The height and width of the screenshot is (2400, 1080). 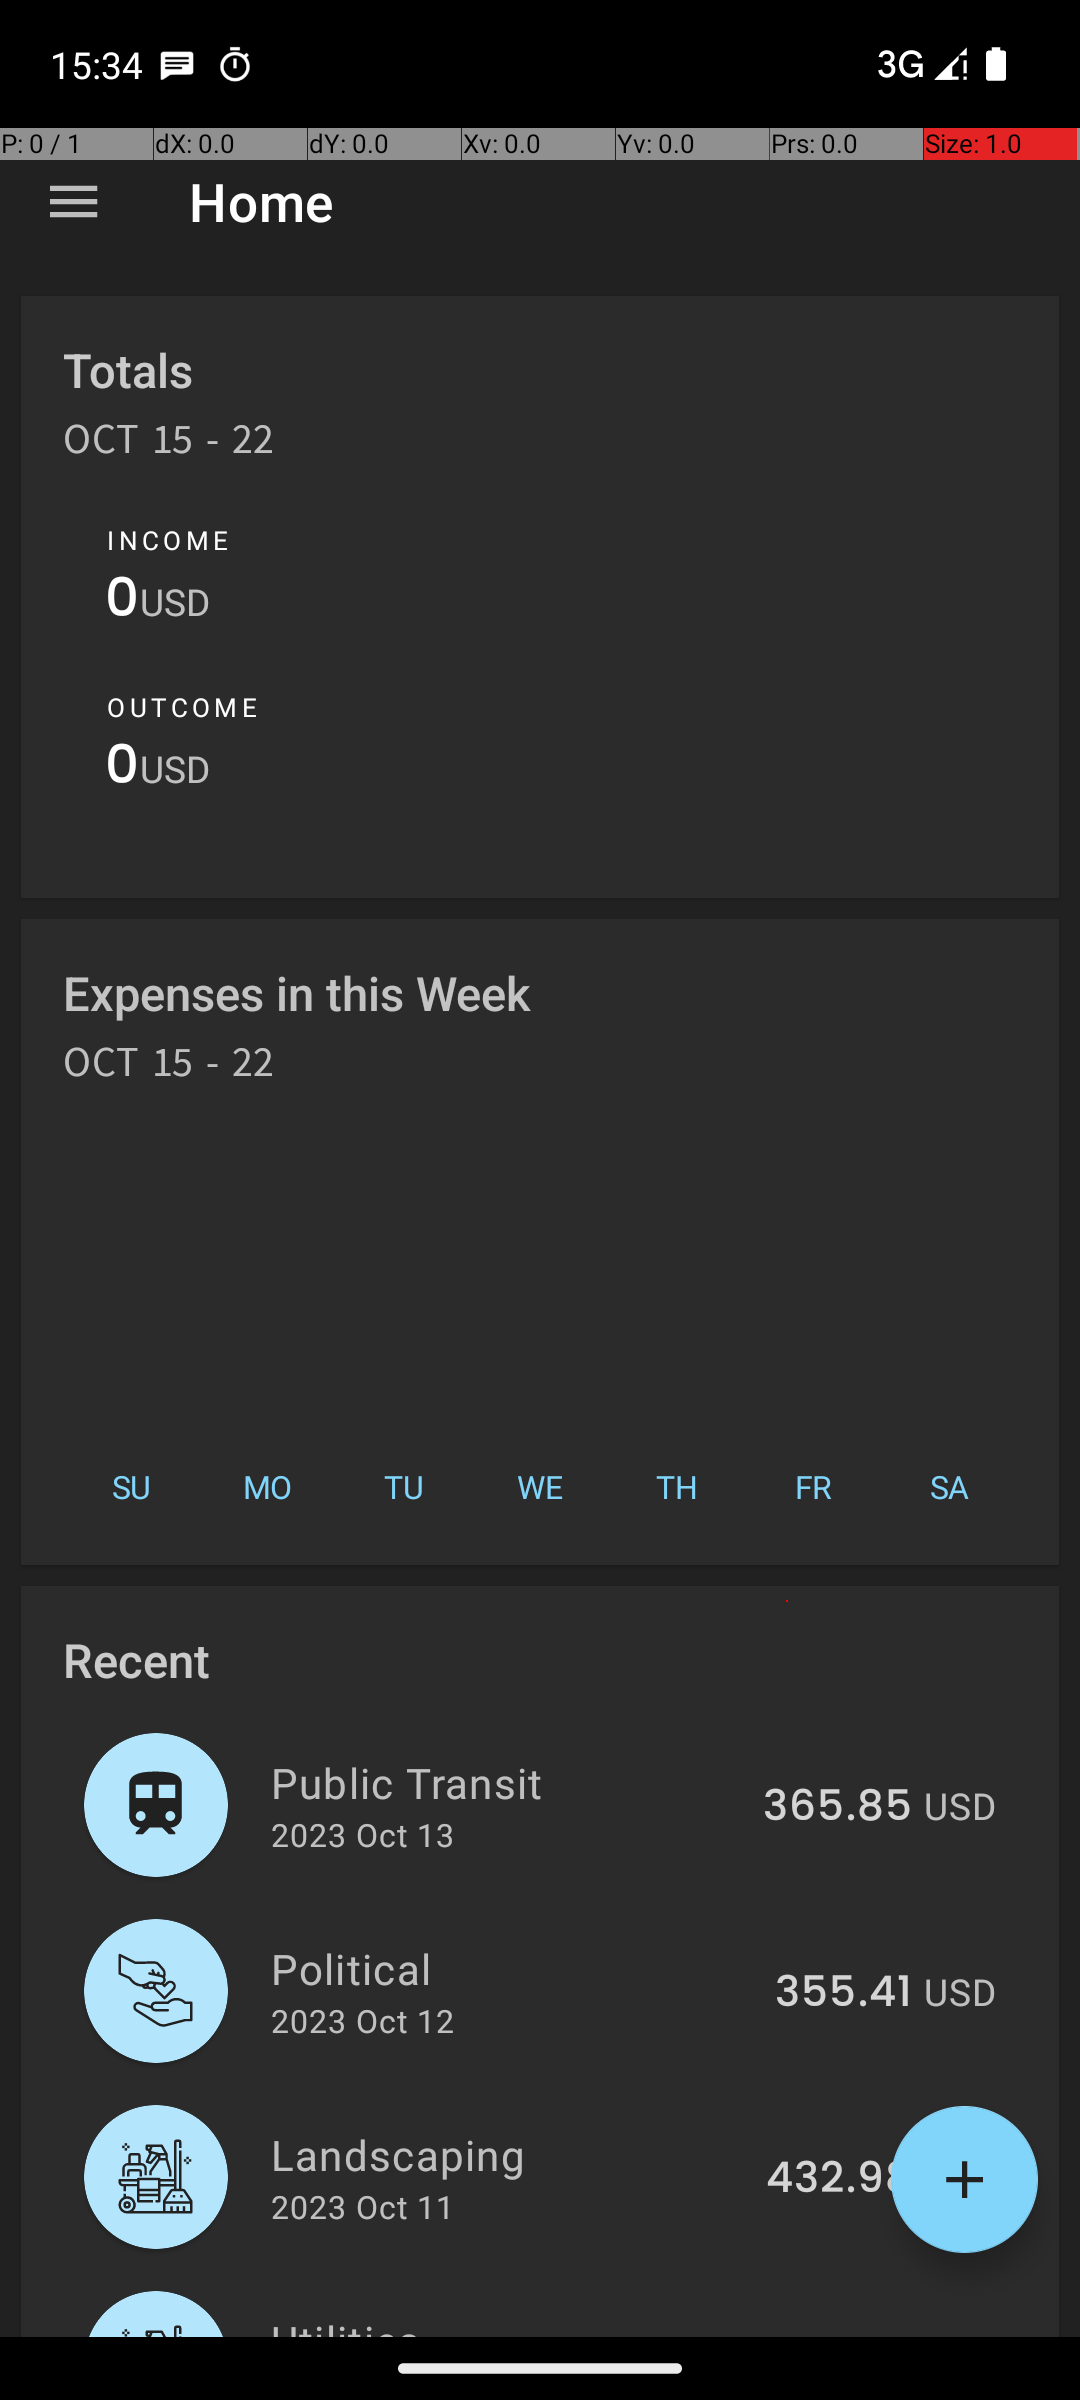 What do you see at coordinates (844, 1993) in the screenshot?
I see `355.41` at bounding box center [844, 1993].